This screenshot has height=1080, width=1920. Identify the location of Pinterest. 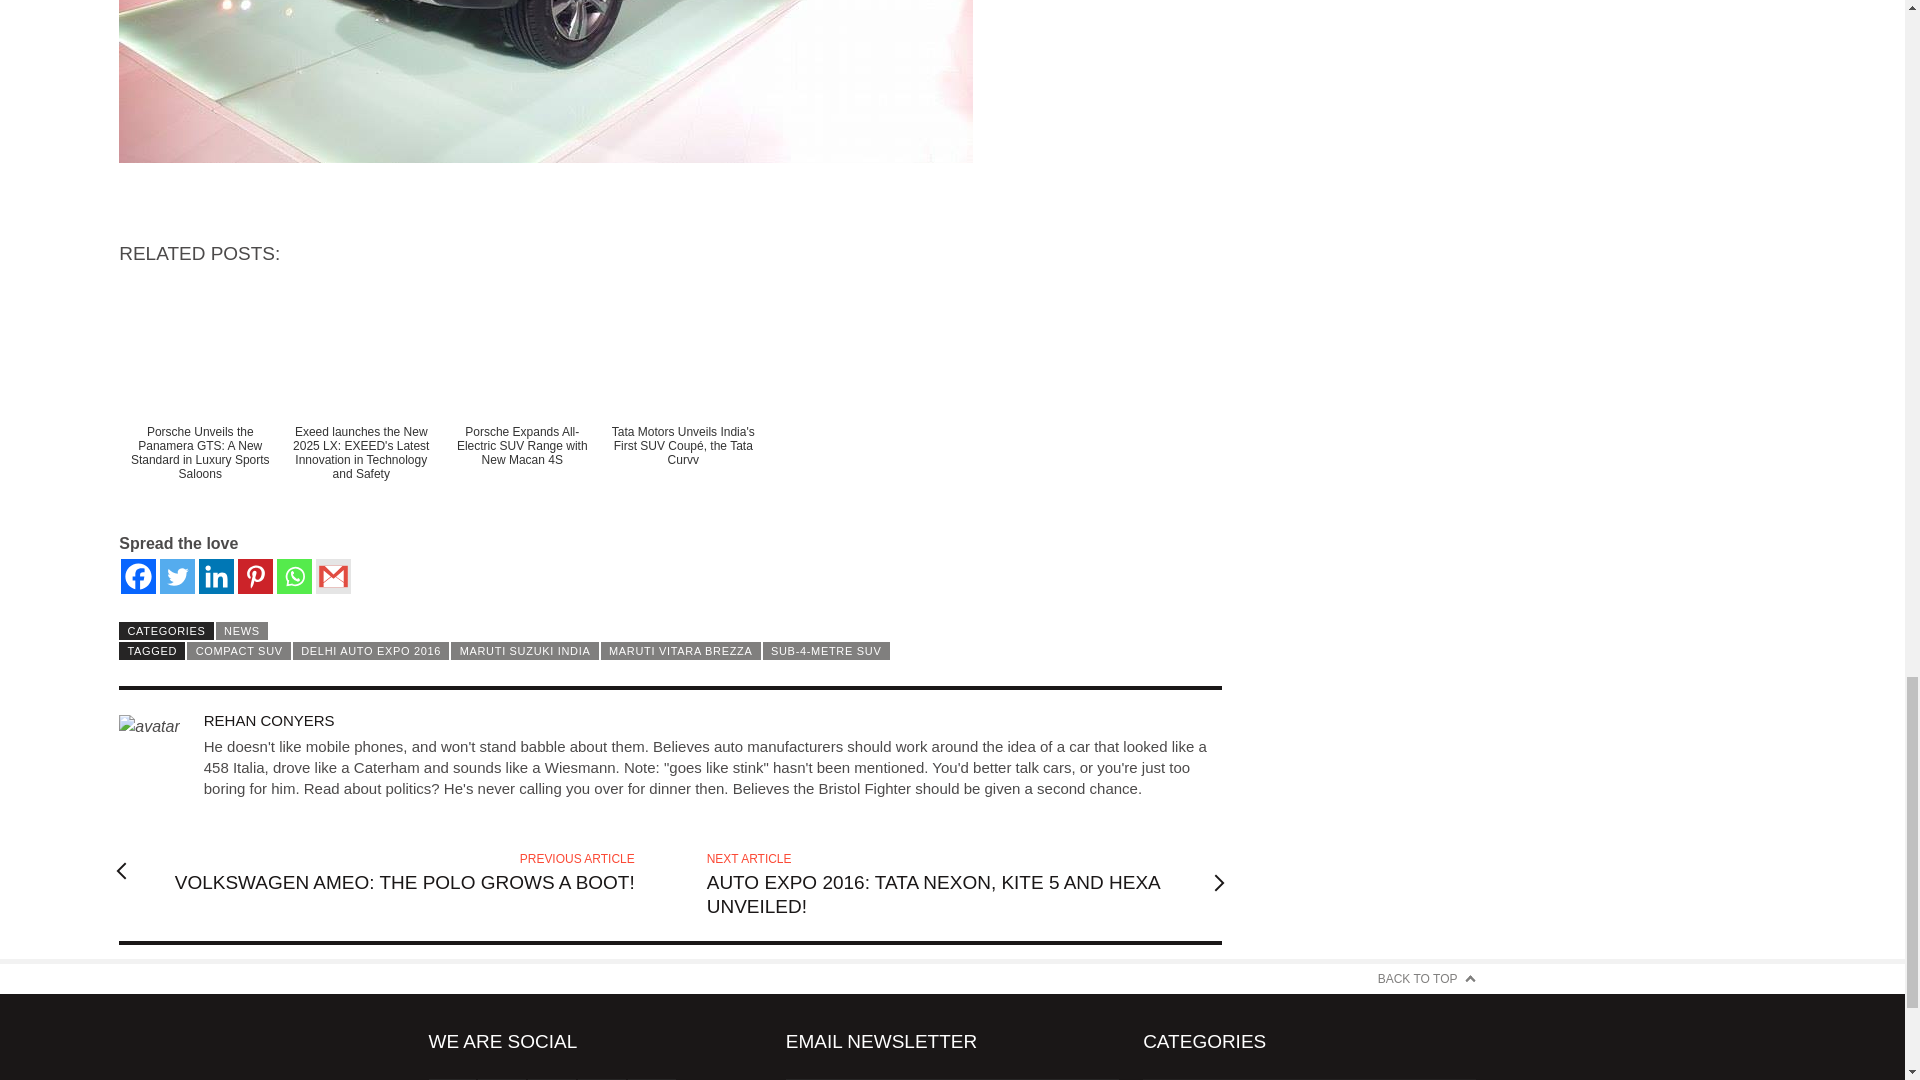
(255, 576).